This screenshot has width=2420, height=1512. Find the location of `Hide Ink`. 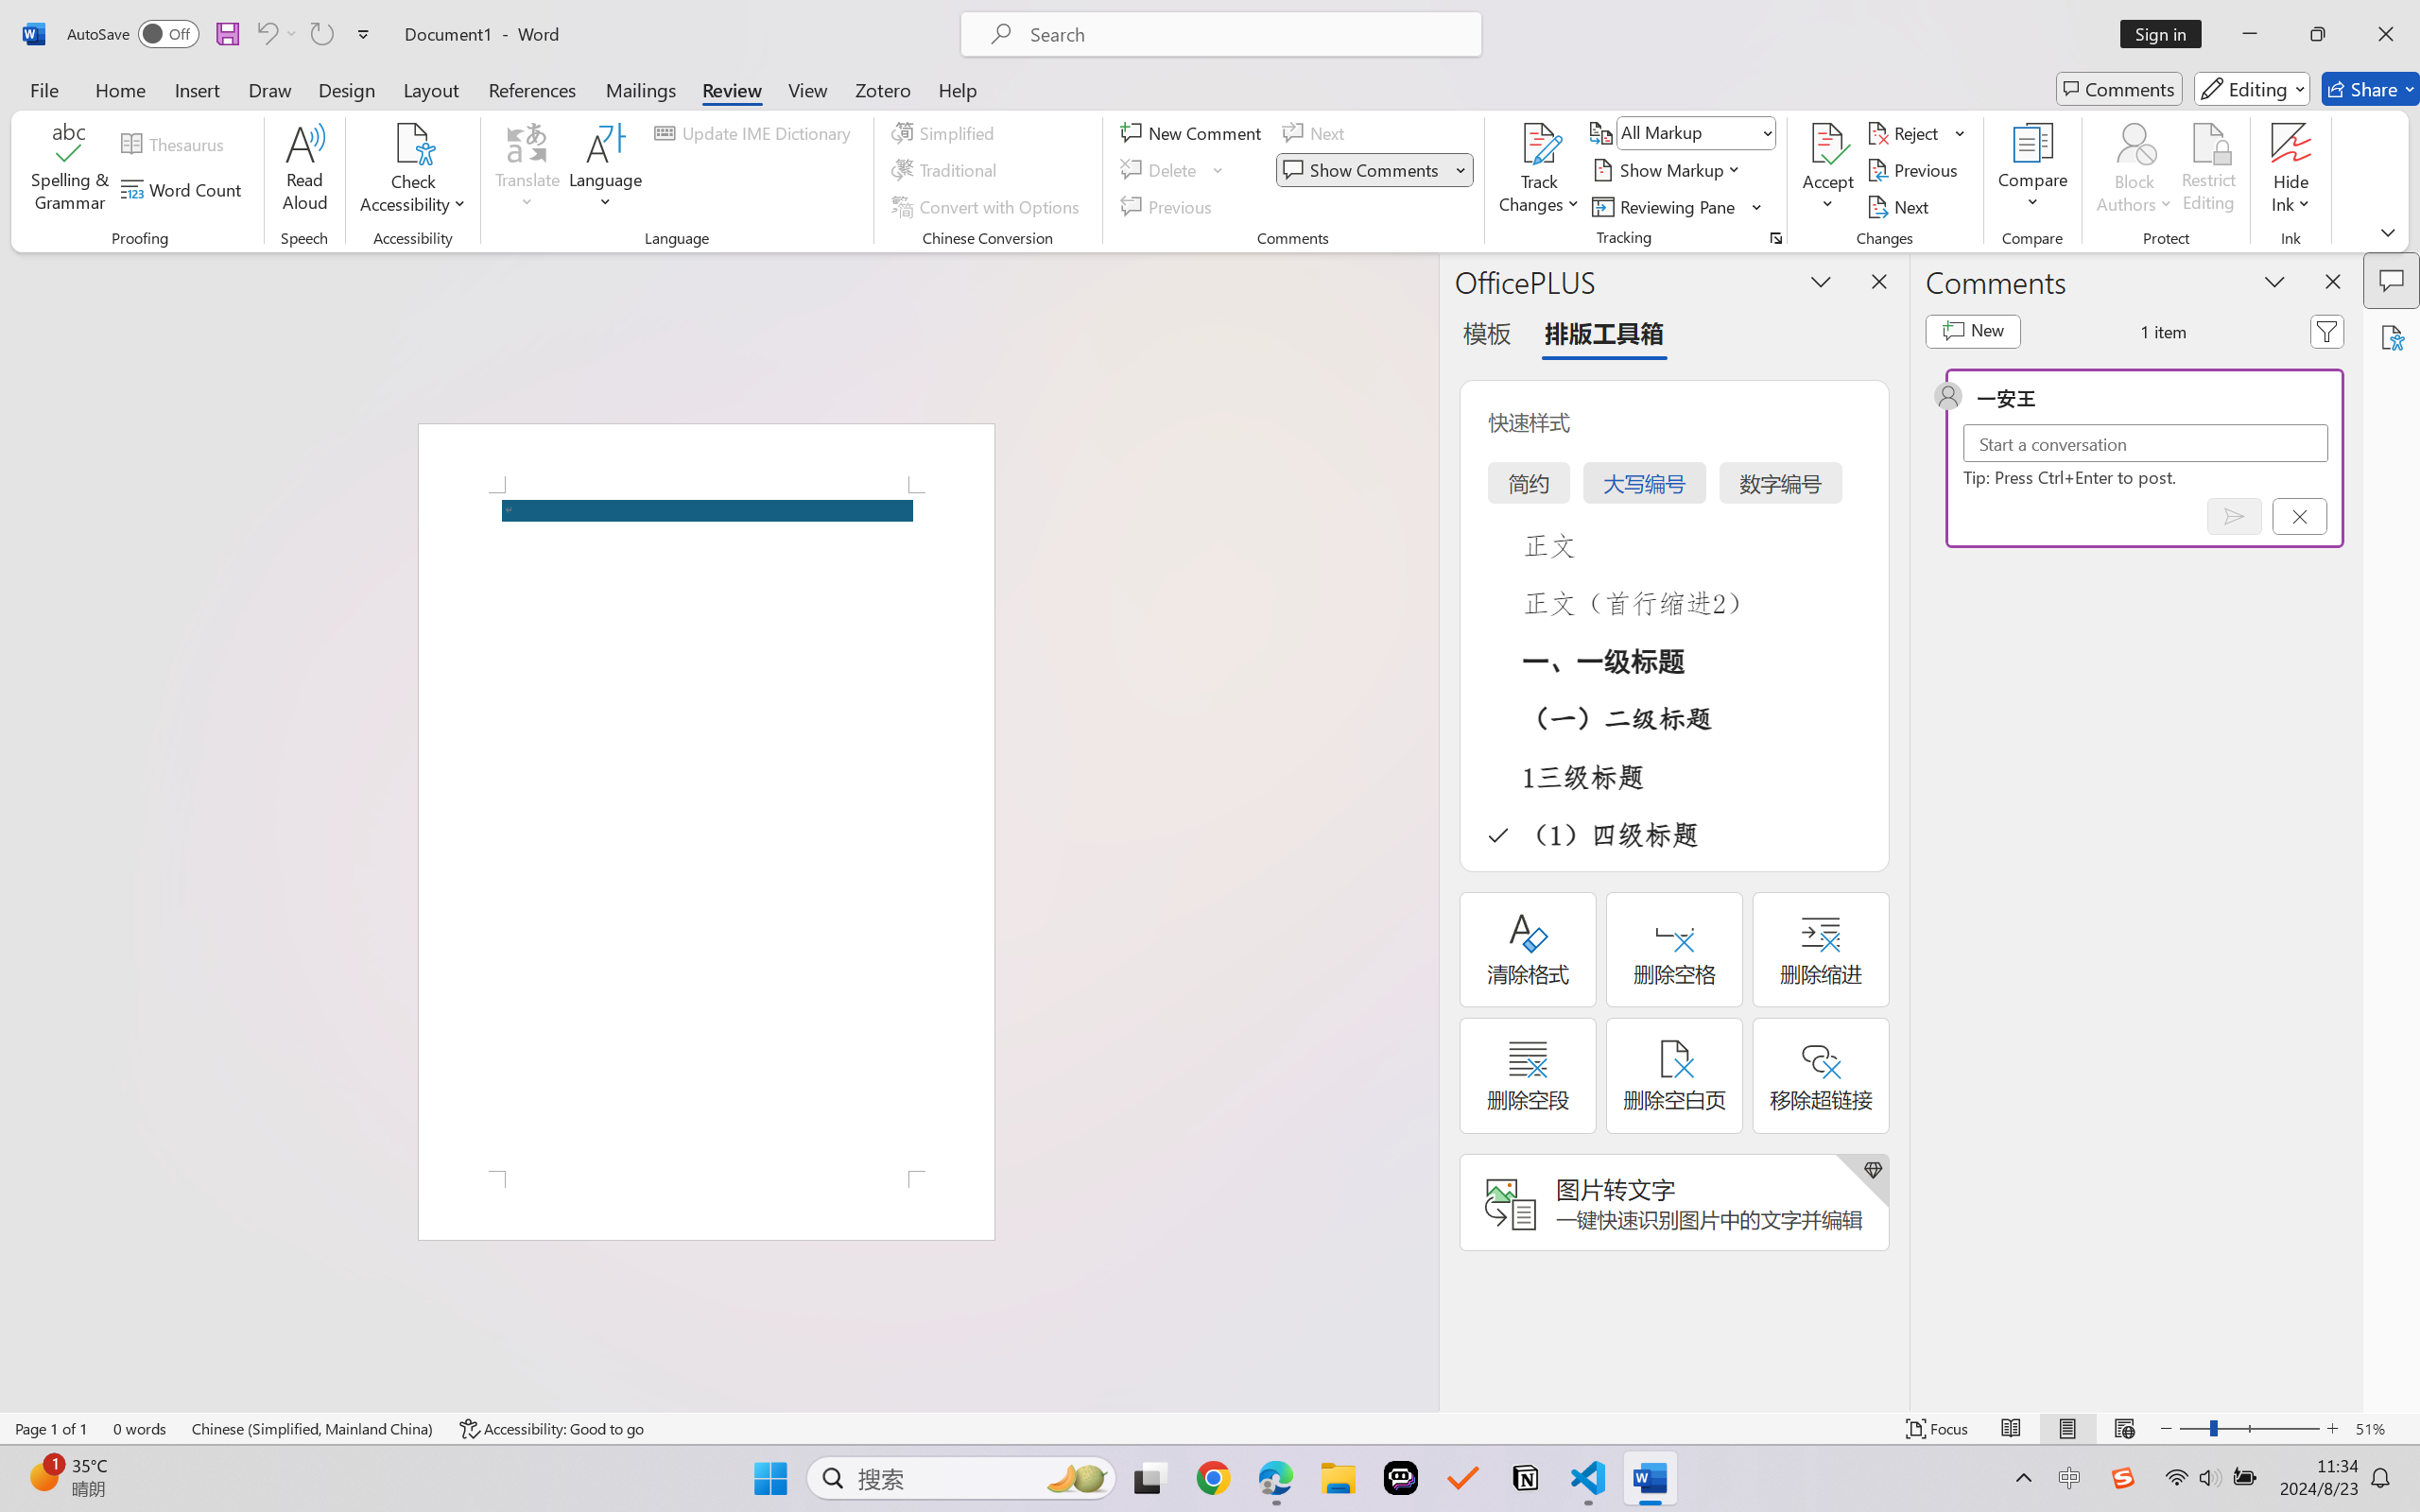

Hide Ink is located at coordinates (2291, 170).